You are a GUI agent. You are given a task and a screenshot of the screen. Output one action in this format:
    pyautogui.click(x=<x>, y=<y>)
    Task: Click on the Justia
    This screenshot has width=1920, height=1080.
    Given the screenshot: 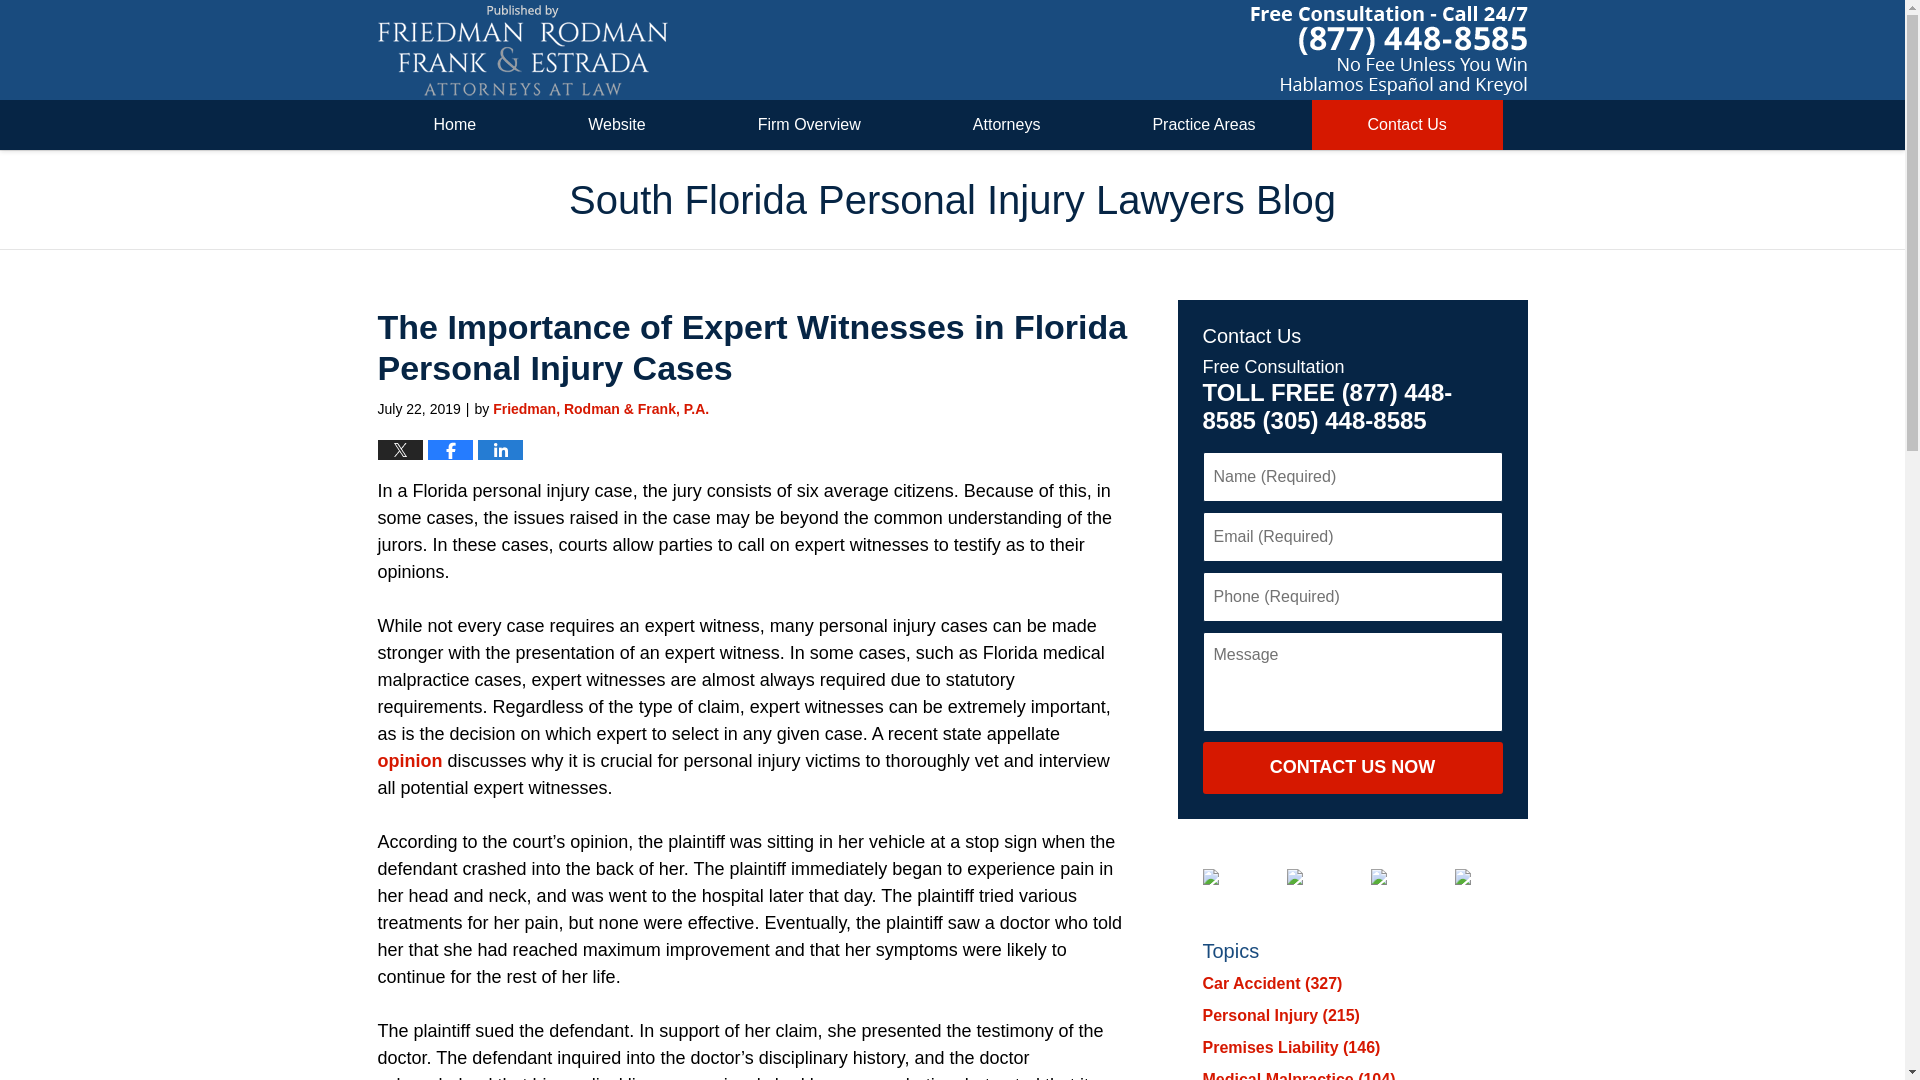 What is the action you would take?
    pyautogui.click(x=1394, y=876)
    